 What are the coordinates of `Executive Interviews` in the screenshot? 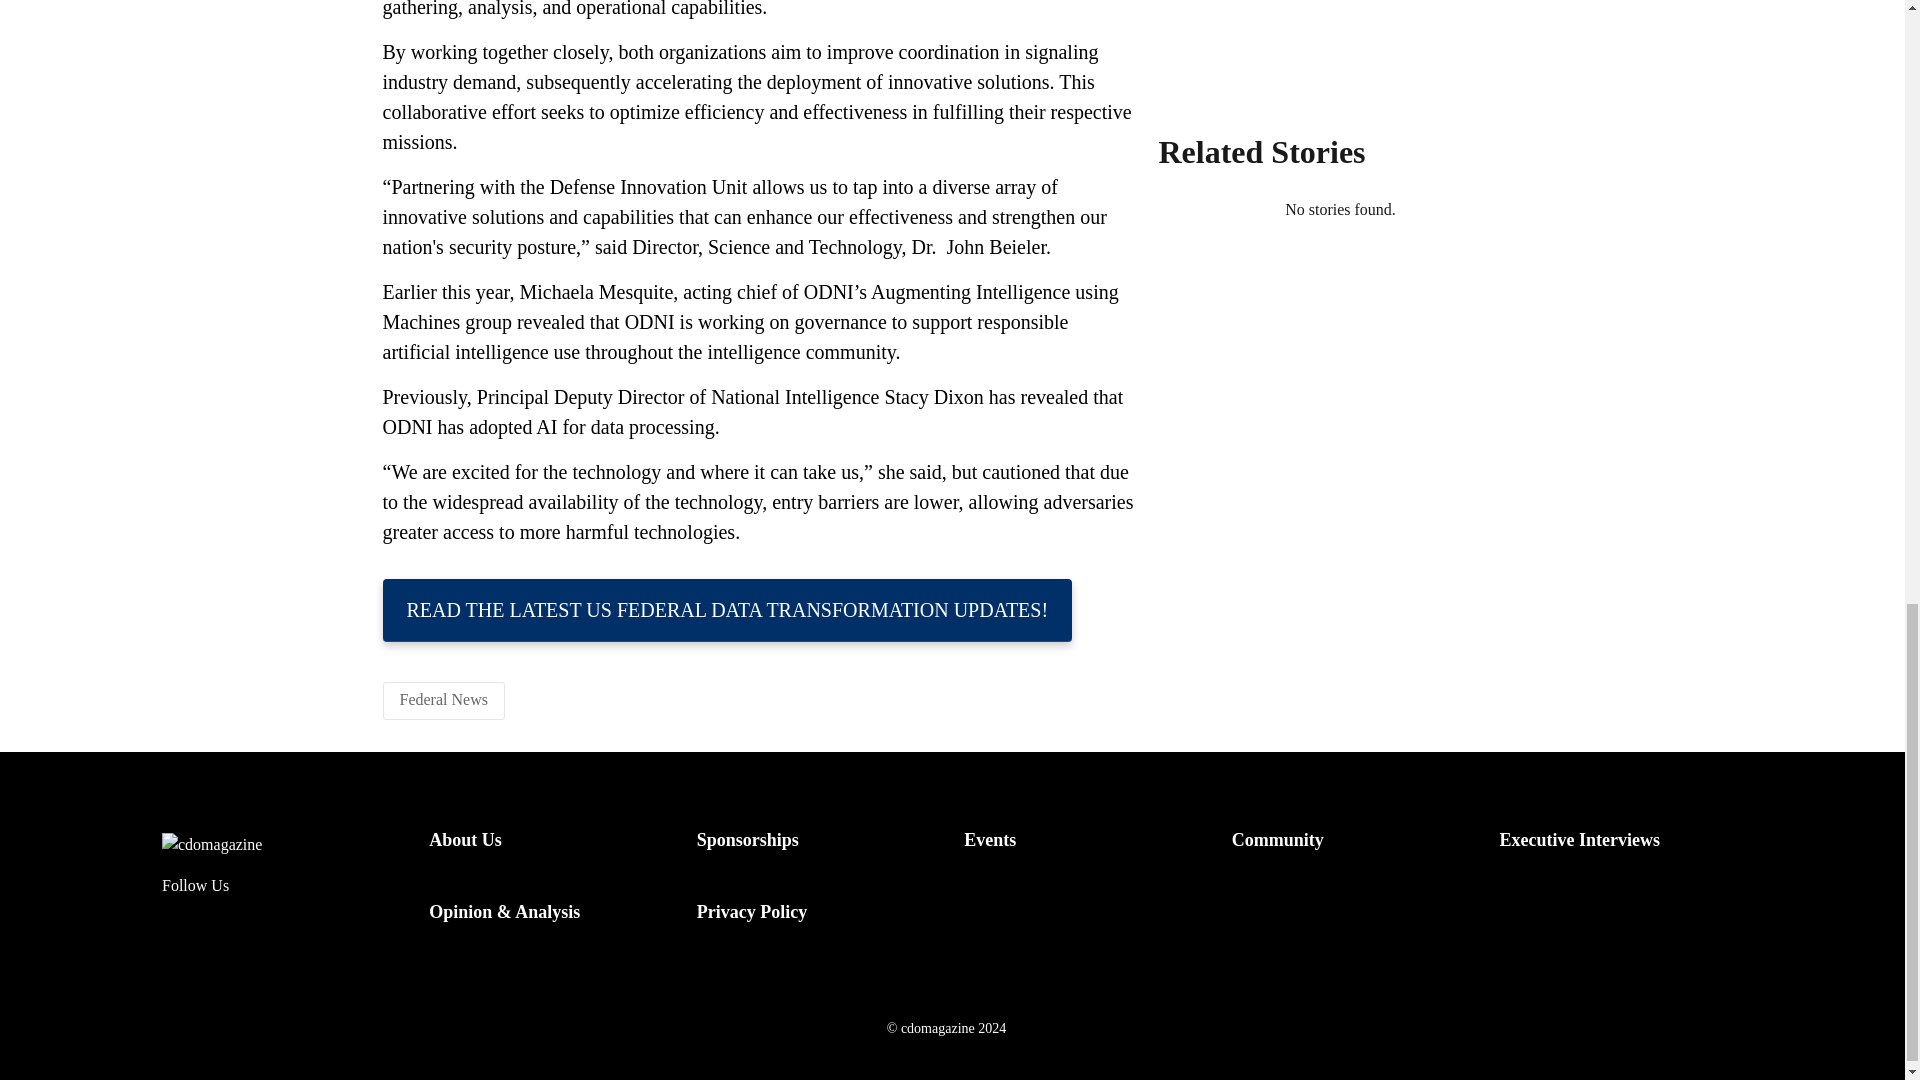 It's located at (1578, 840).